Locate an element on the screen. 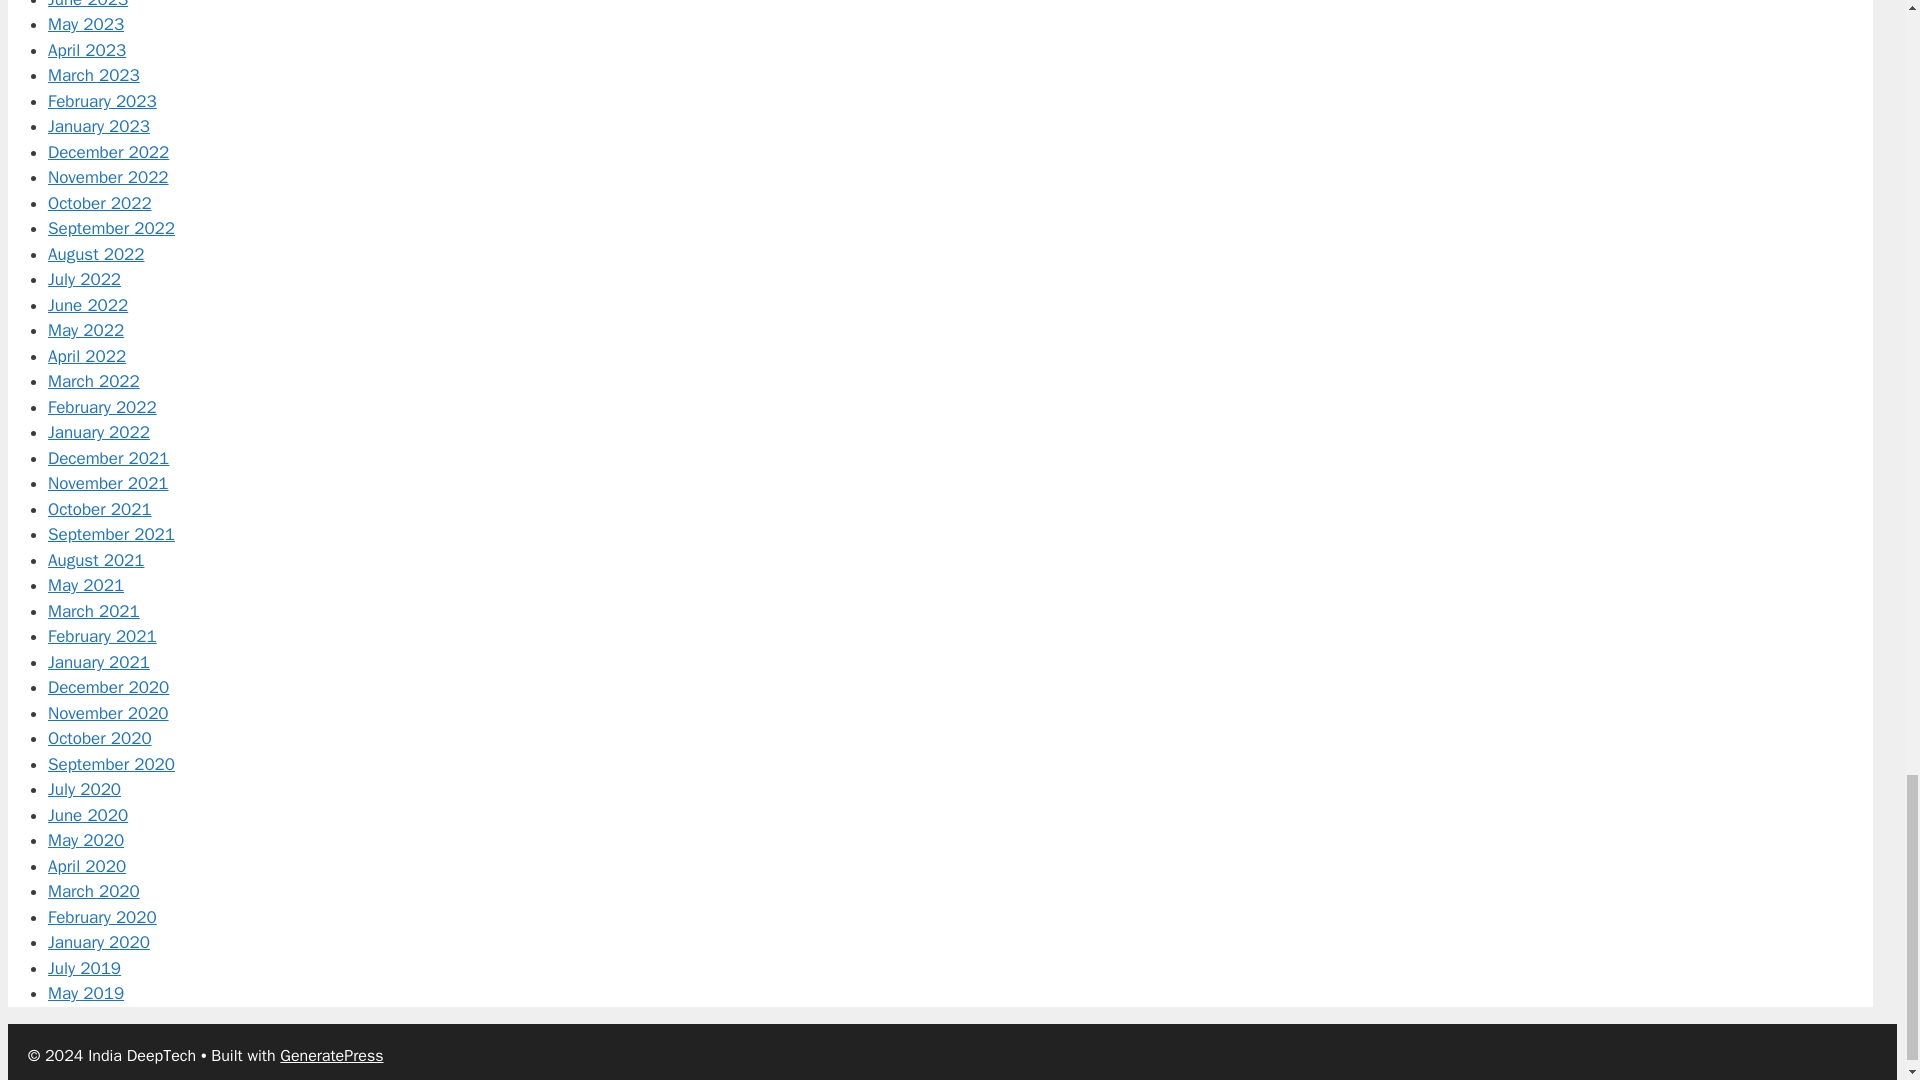 The width and height of the screenshot is (1920, 1080). August 2022 is located at coordinates (96, 254).